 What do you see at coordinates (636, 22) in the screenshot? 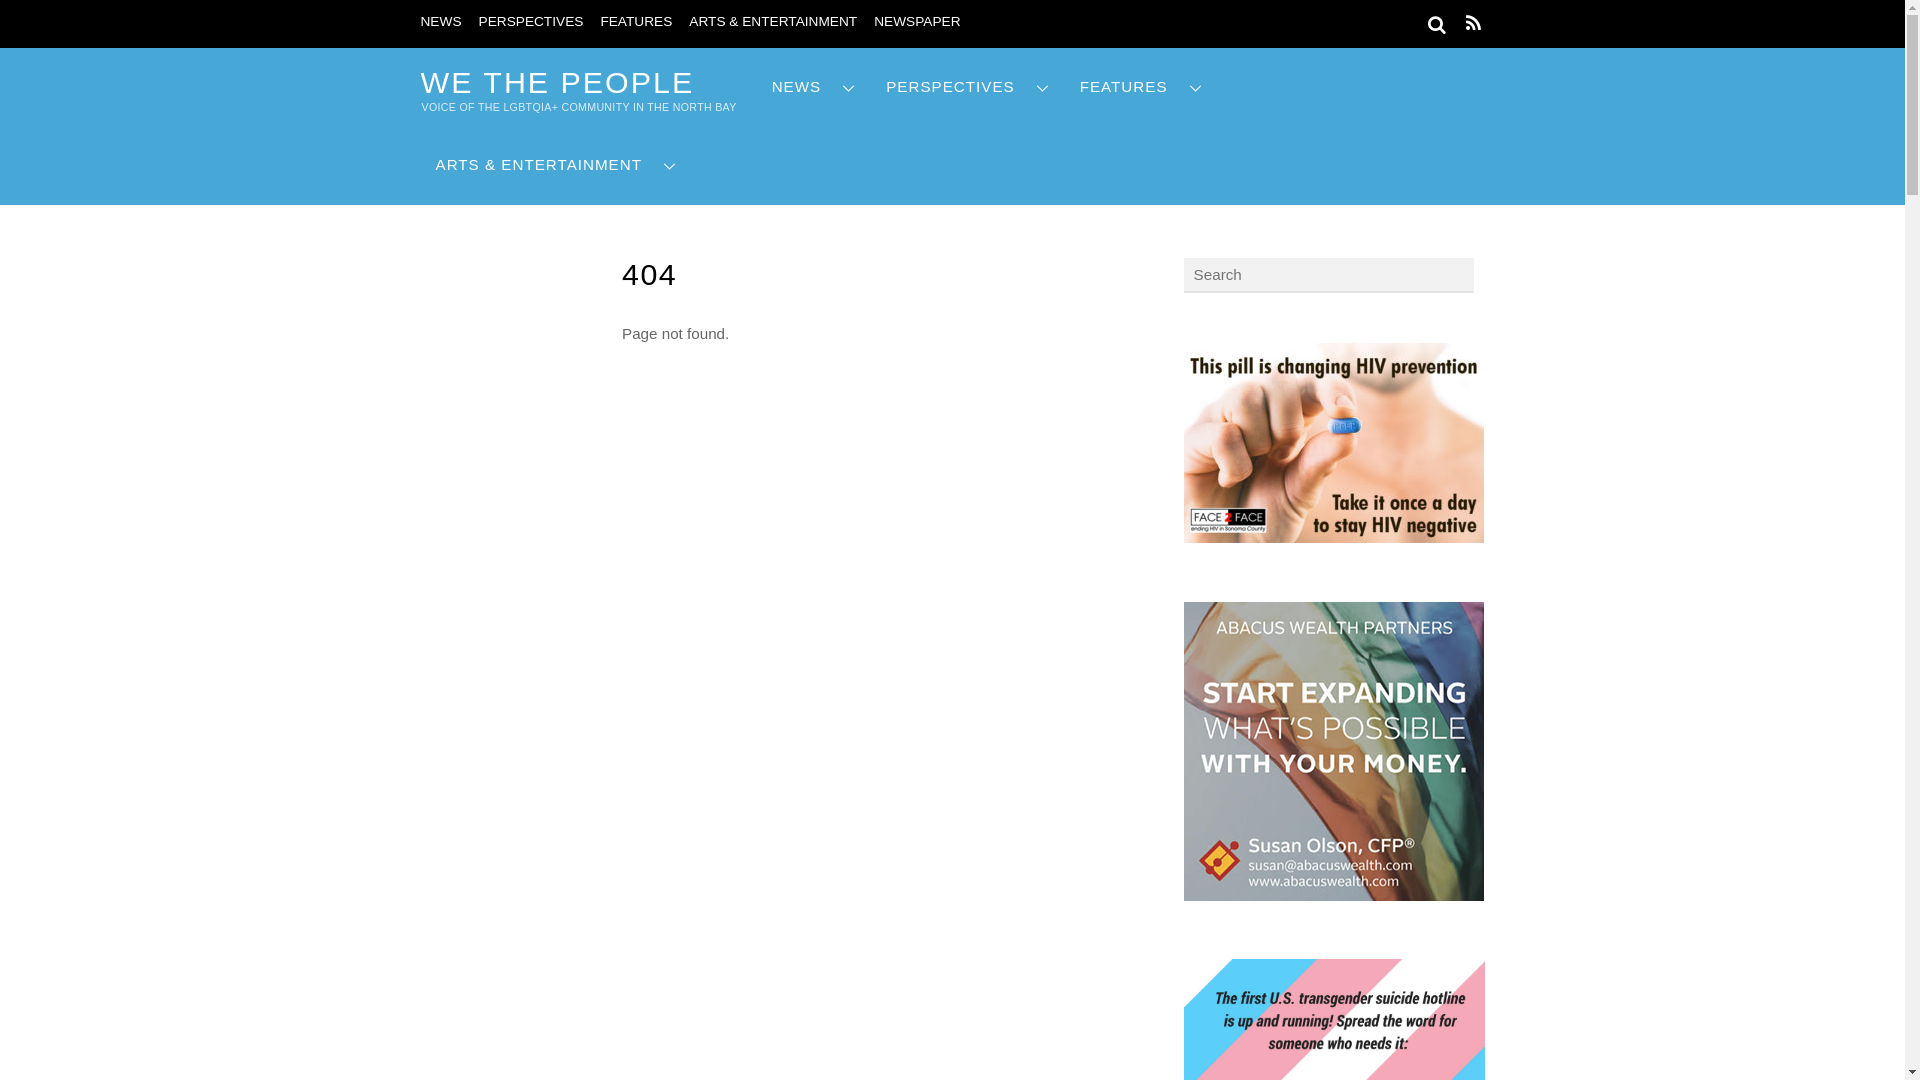
I see `FEATURES` at bounding box center [636, 22].